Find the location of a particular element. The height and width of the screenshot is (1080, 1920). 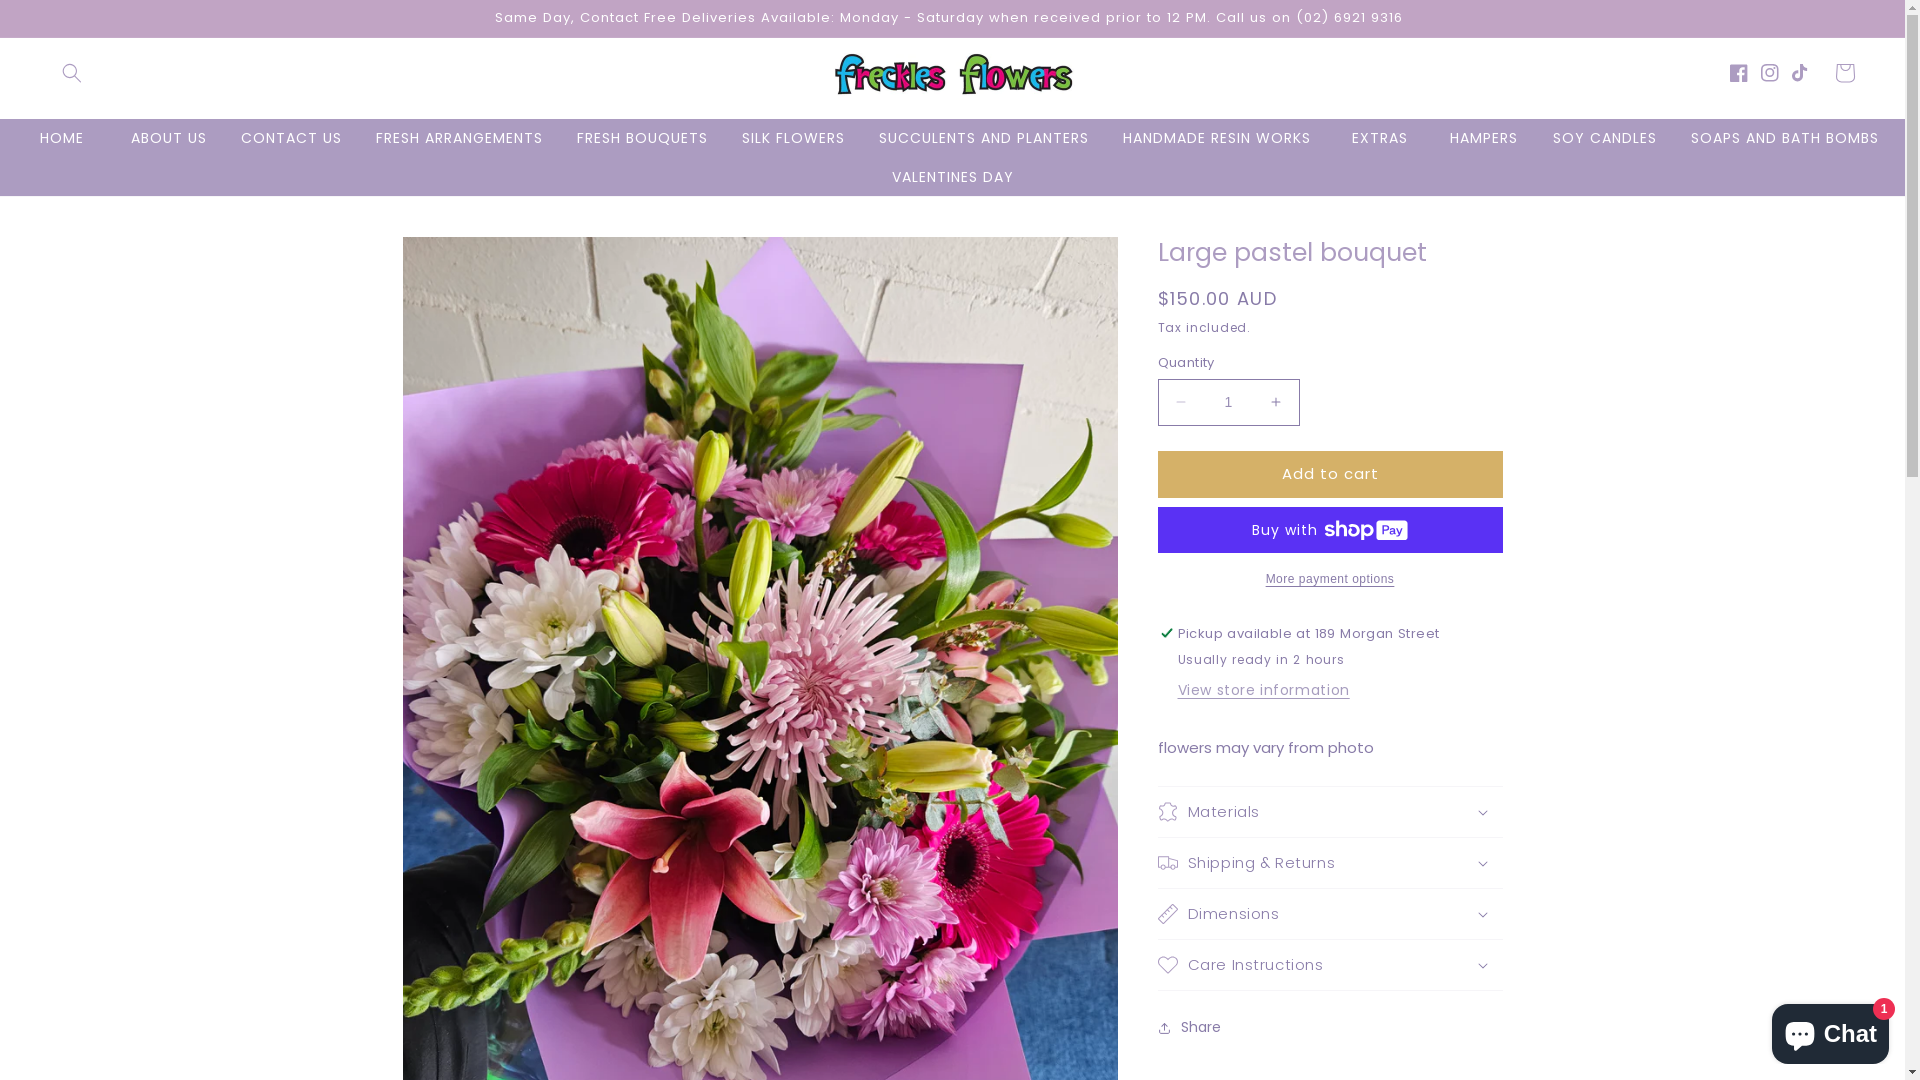

CONTACT US is located at coordinates (292, 138).